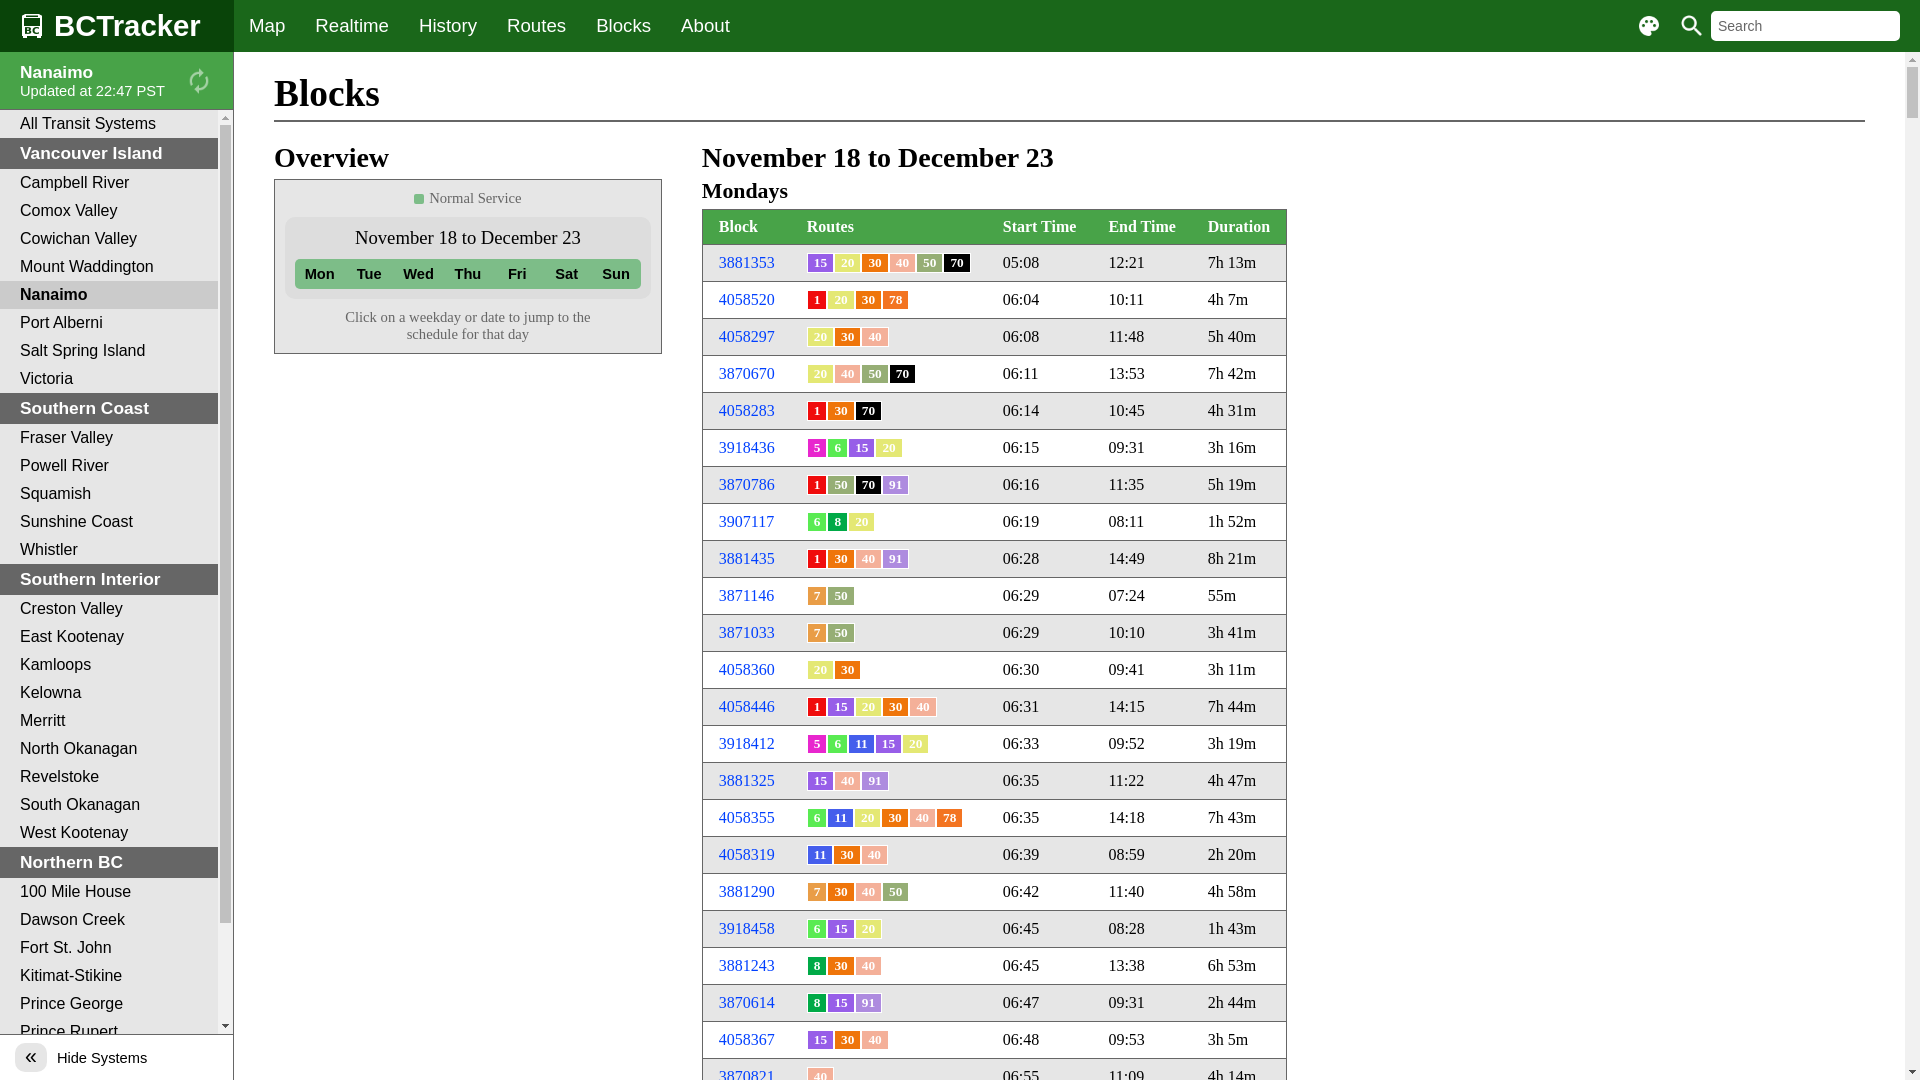 The image size is (1920, 1080). Describe the element at coordinates (838, 744) in the screenshot. I see `6` at that location.